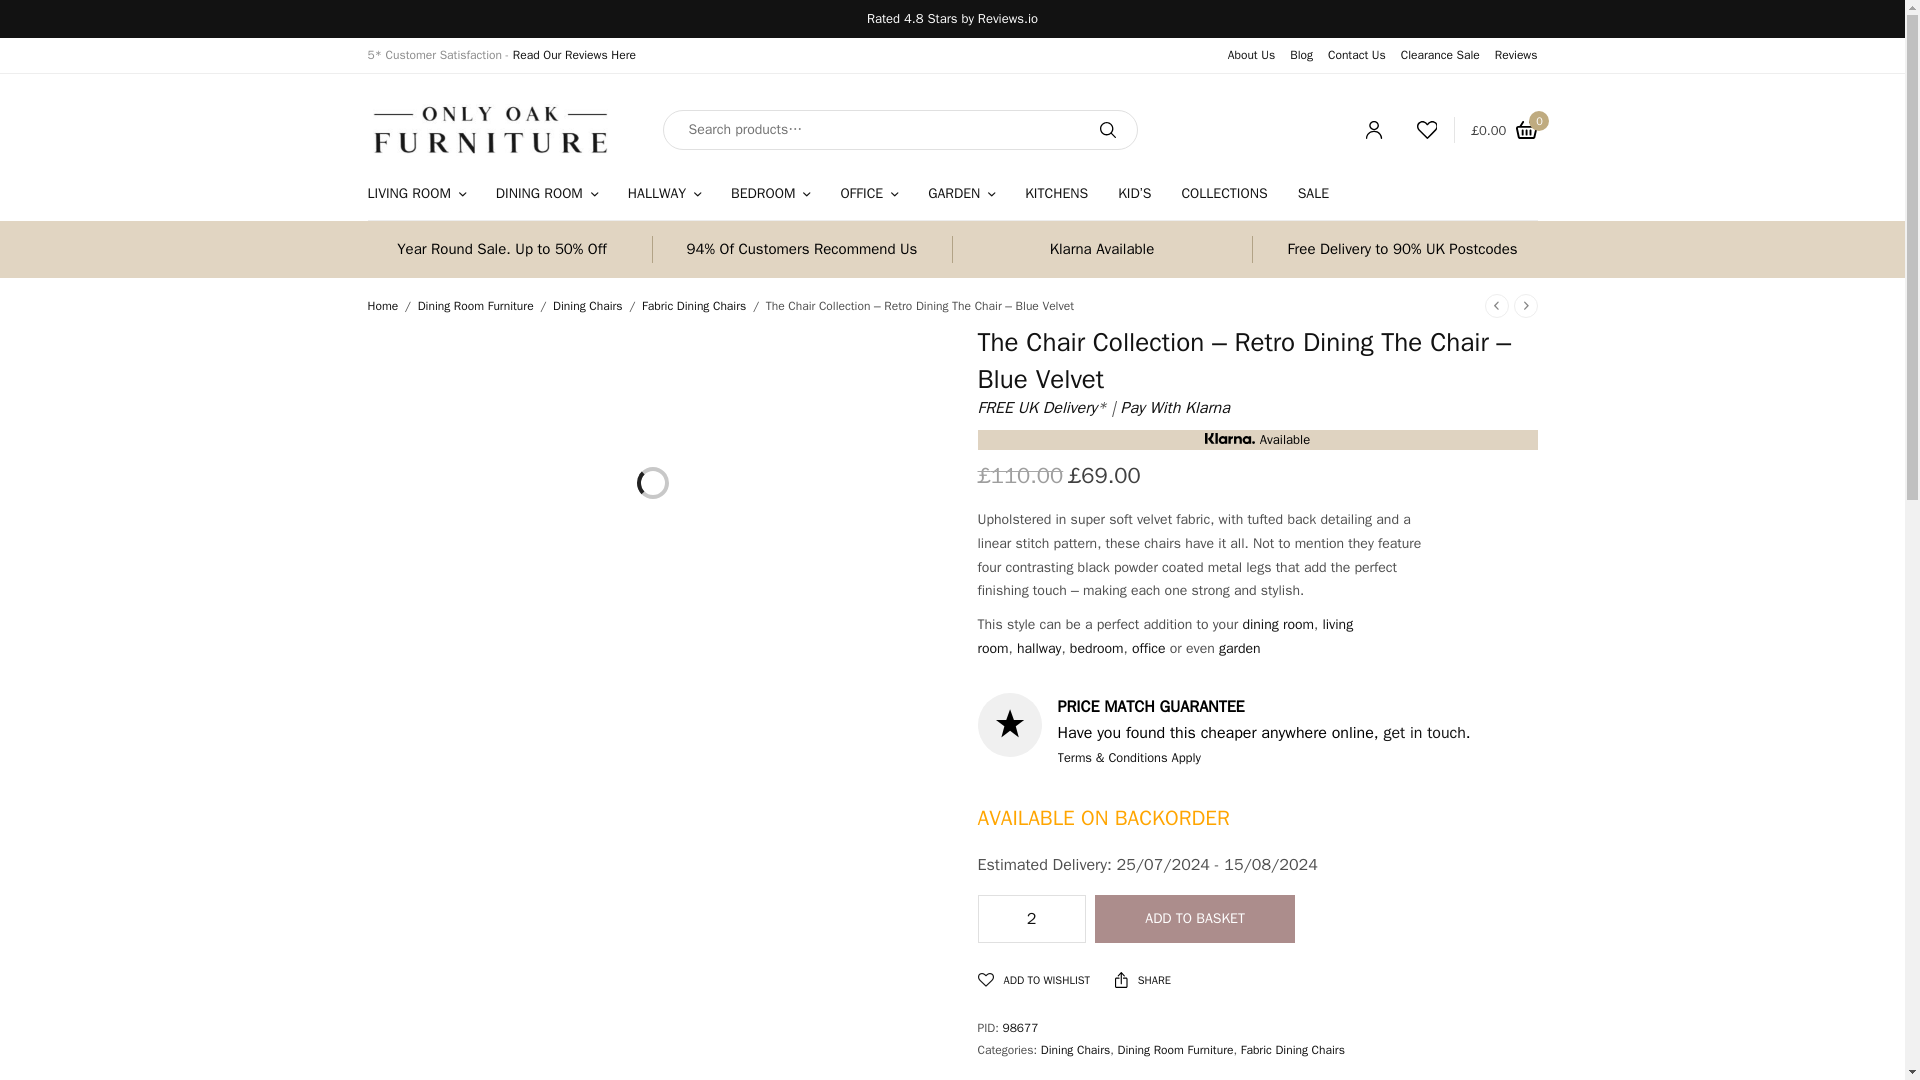  Describe the element at coordinates (1251, 54) in the screenshot. I see `About Us` at that location.